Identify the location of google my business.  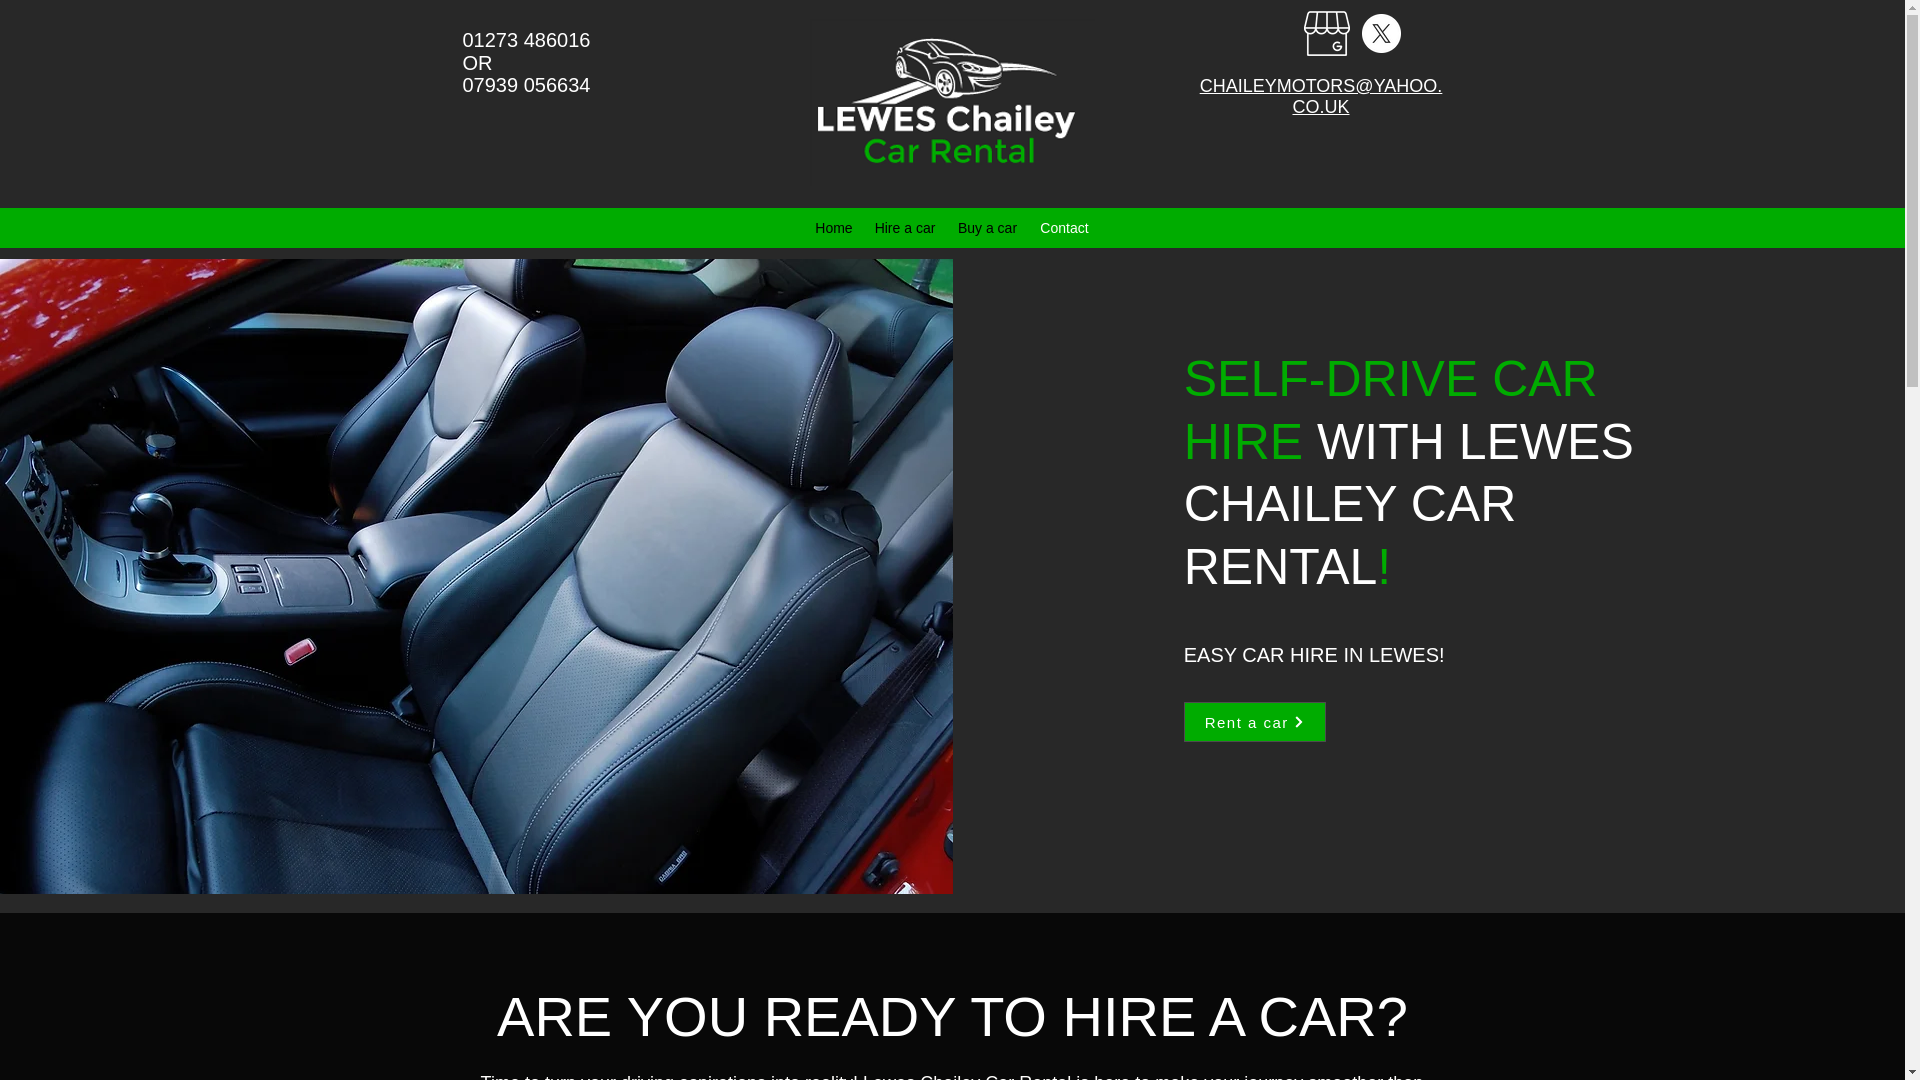
(1326, 33).